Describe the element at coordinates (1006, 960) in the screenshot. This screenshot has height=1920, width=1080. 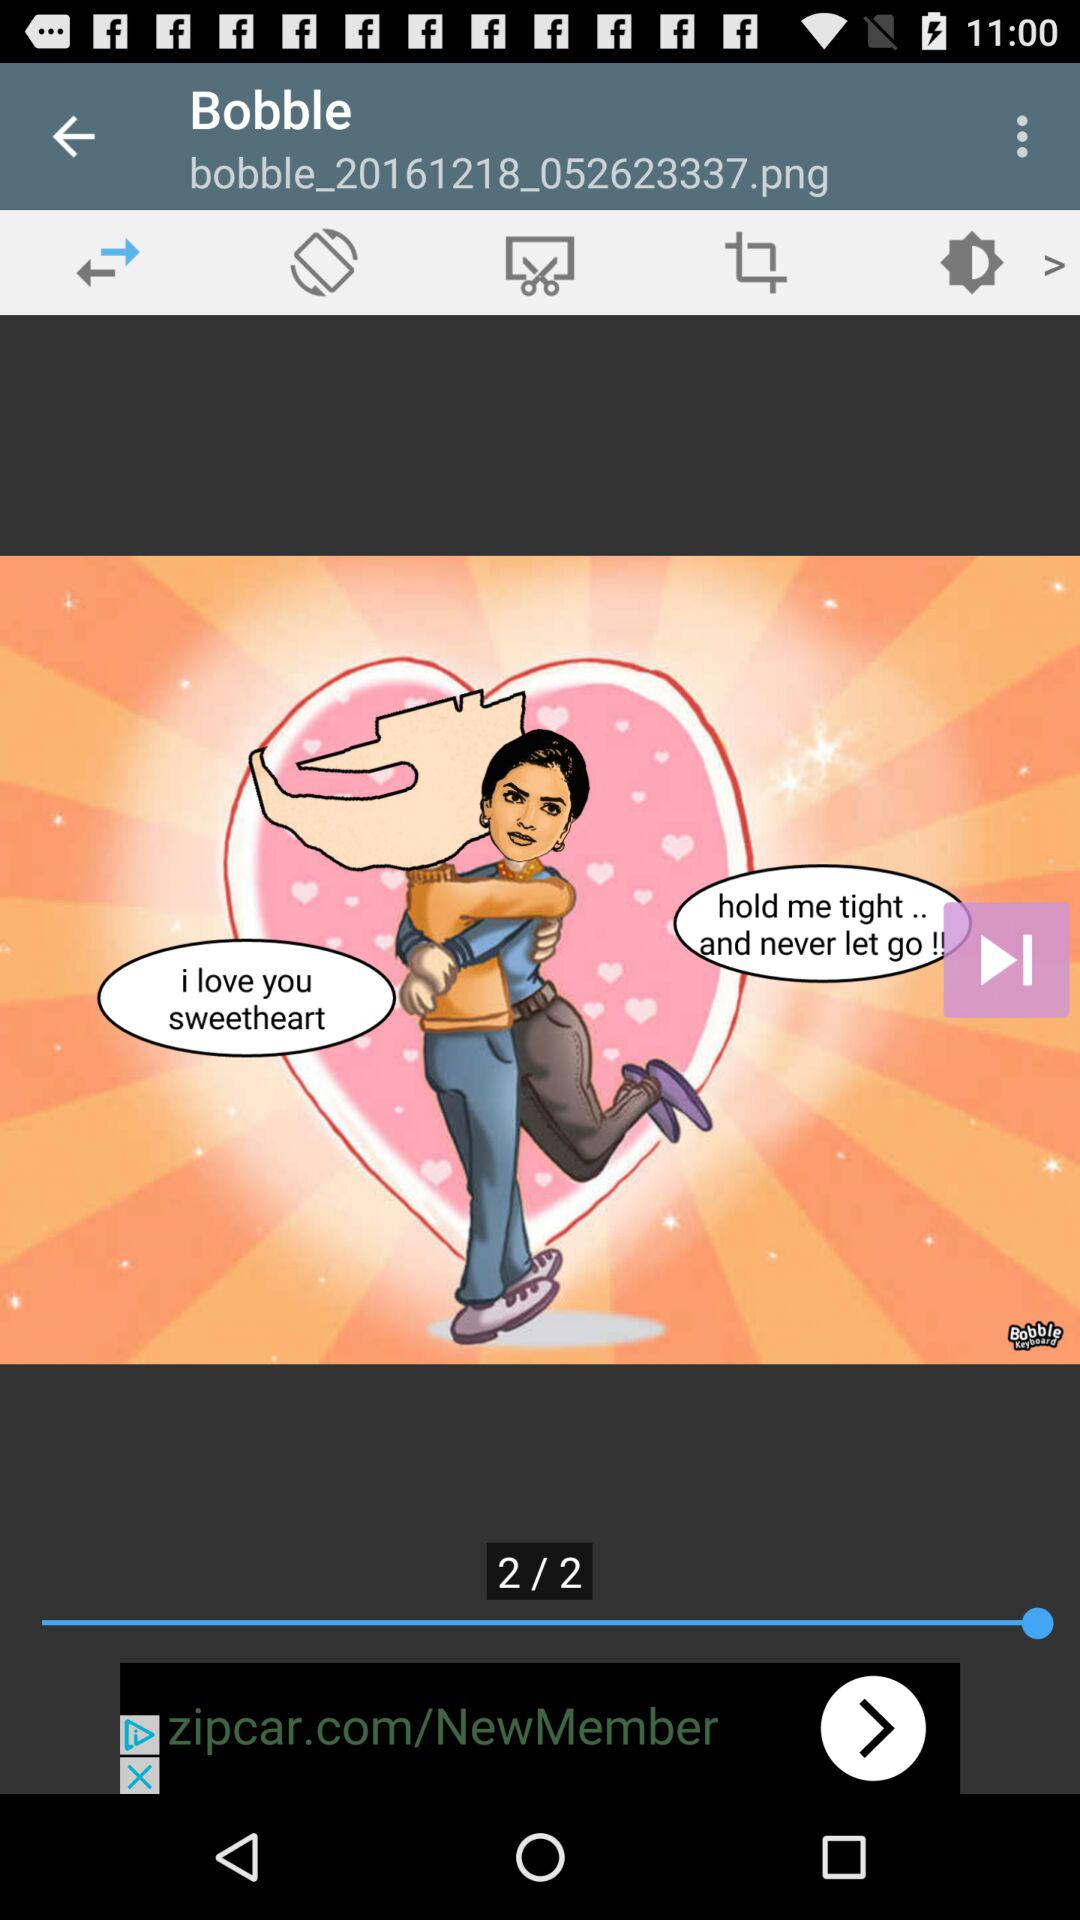
I see `go to next` at that location.